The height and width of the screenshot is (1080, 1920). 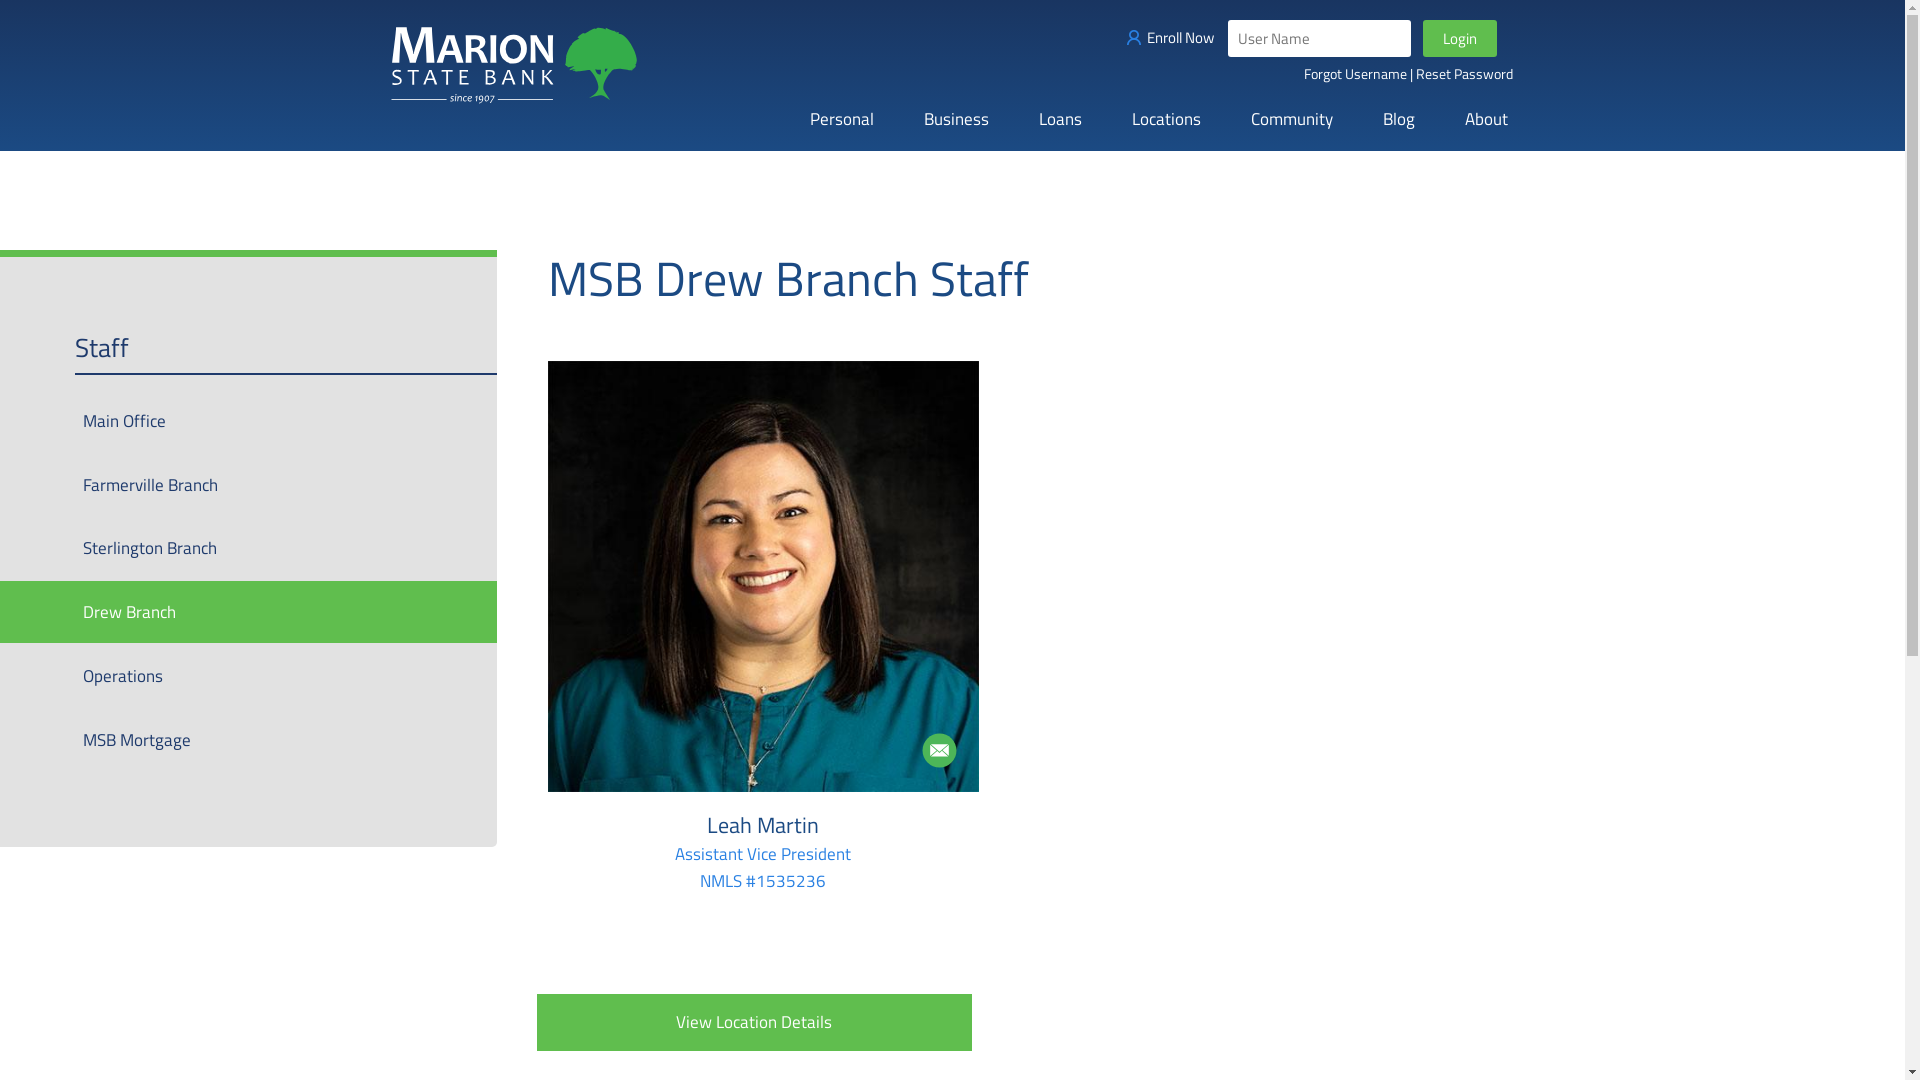 I want to click on About, so click(x=1486, y=120).